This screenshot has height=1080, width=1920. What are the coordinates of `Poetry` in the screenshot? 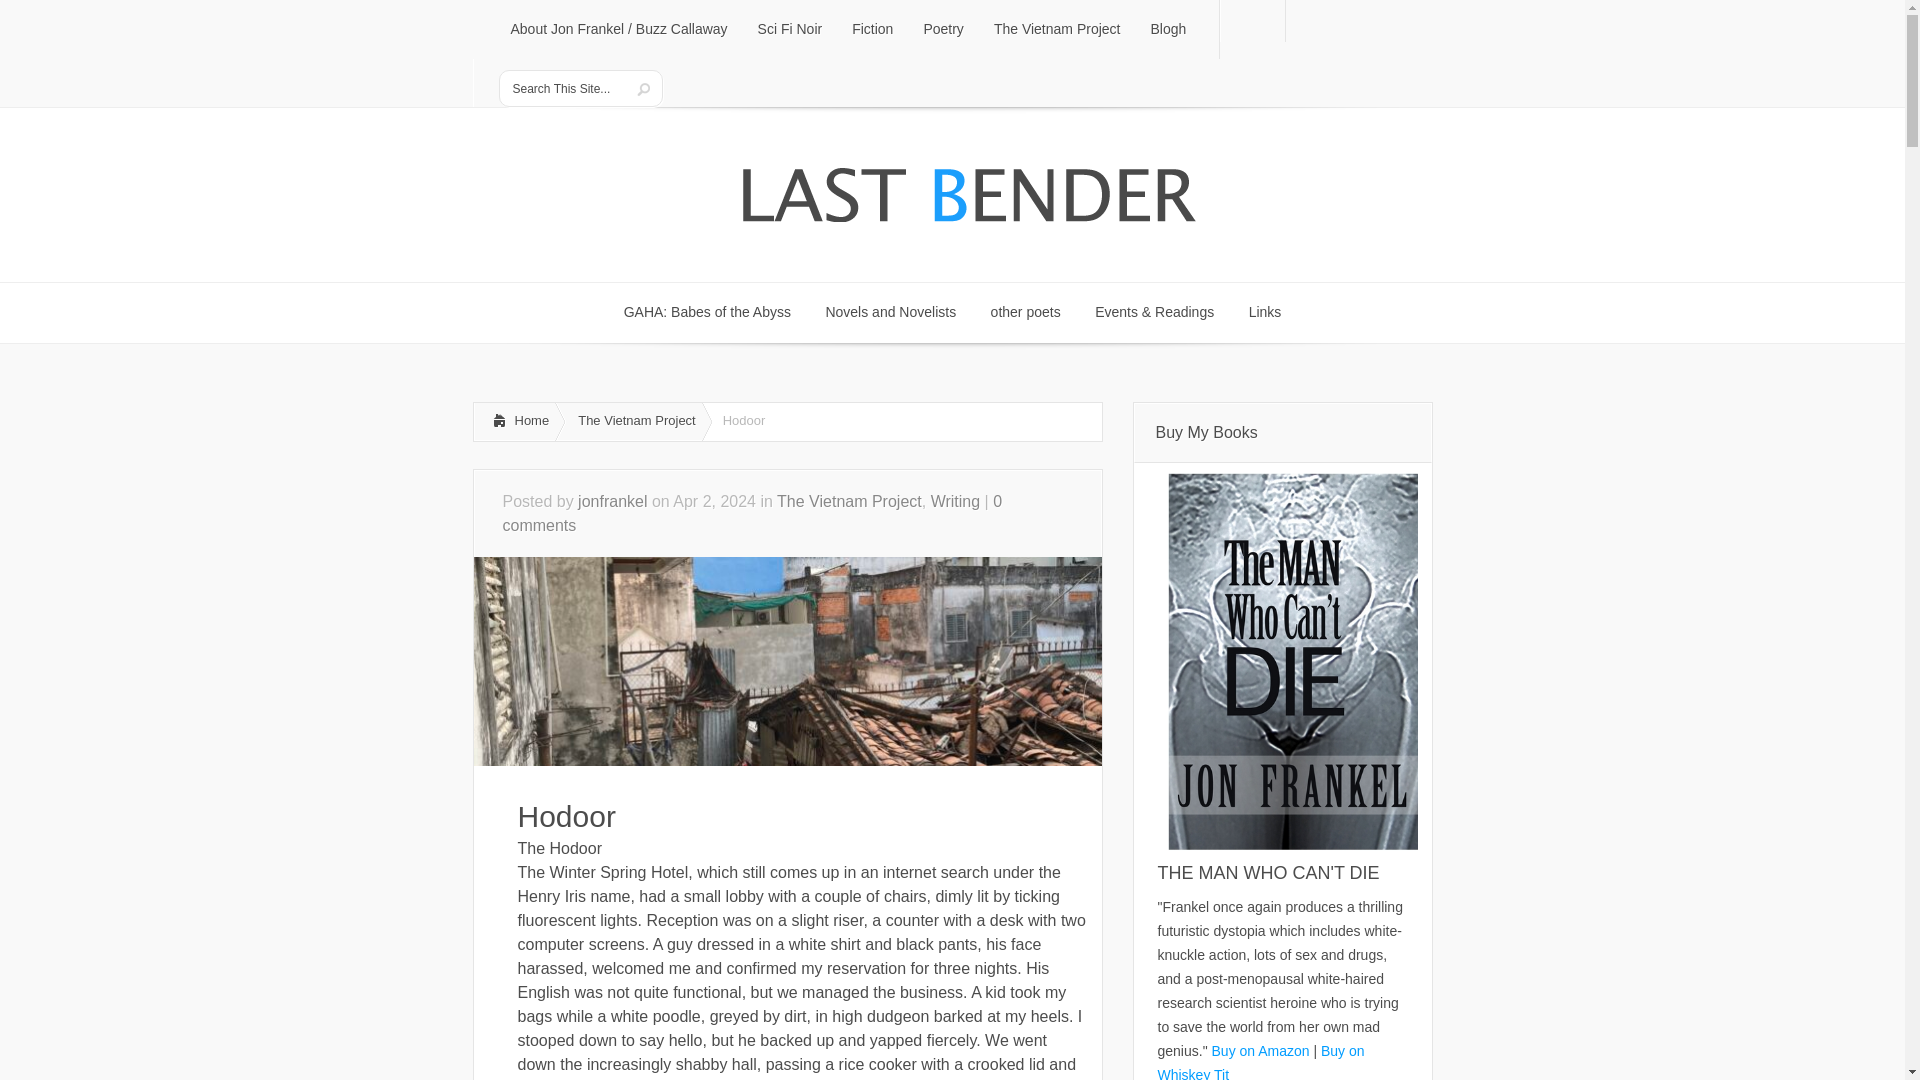 It's located at (942, 30).